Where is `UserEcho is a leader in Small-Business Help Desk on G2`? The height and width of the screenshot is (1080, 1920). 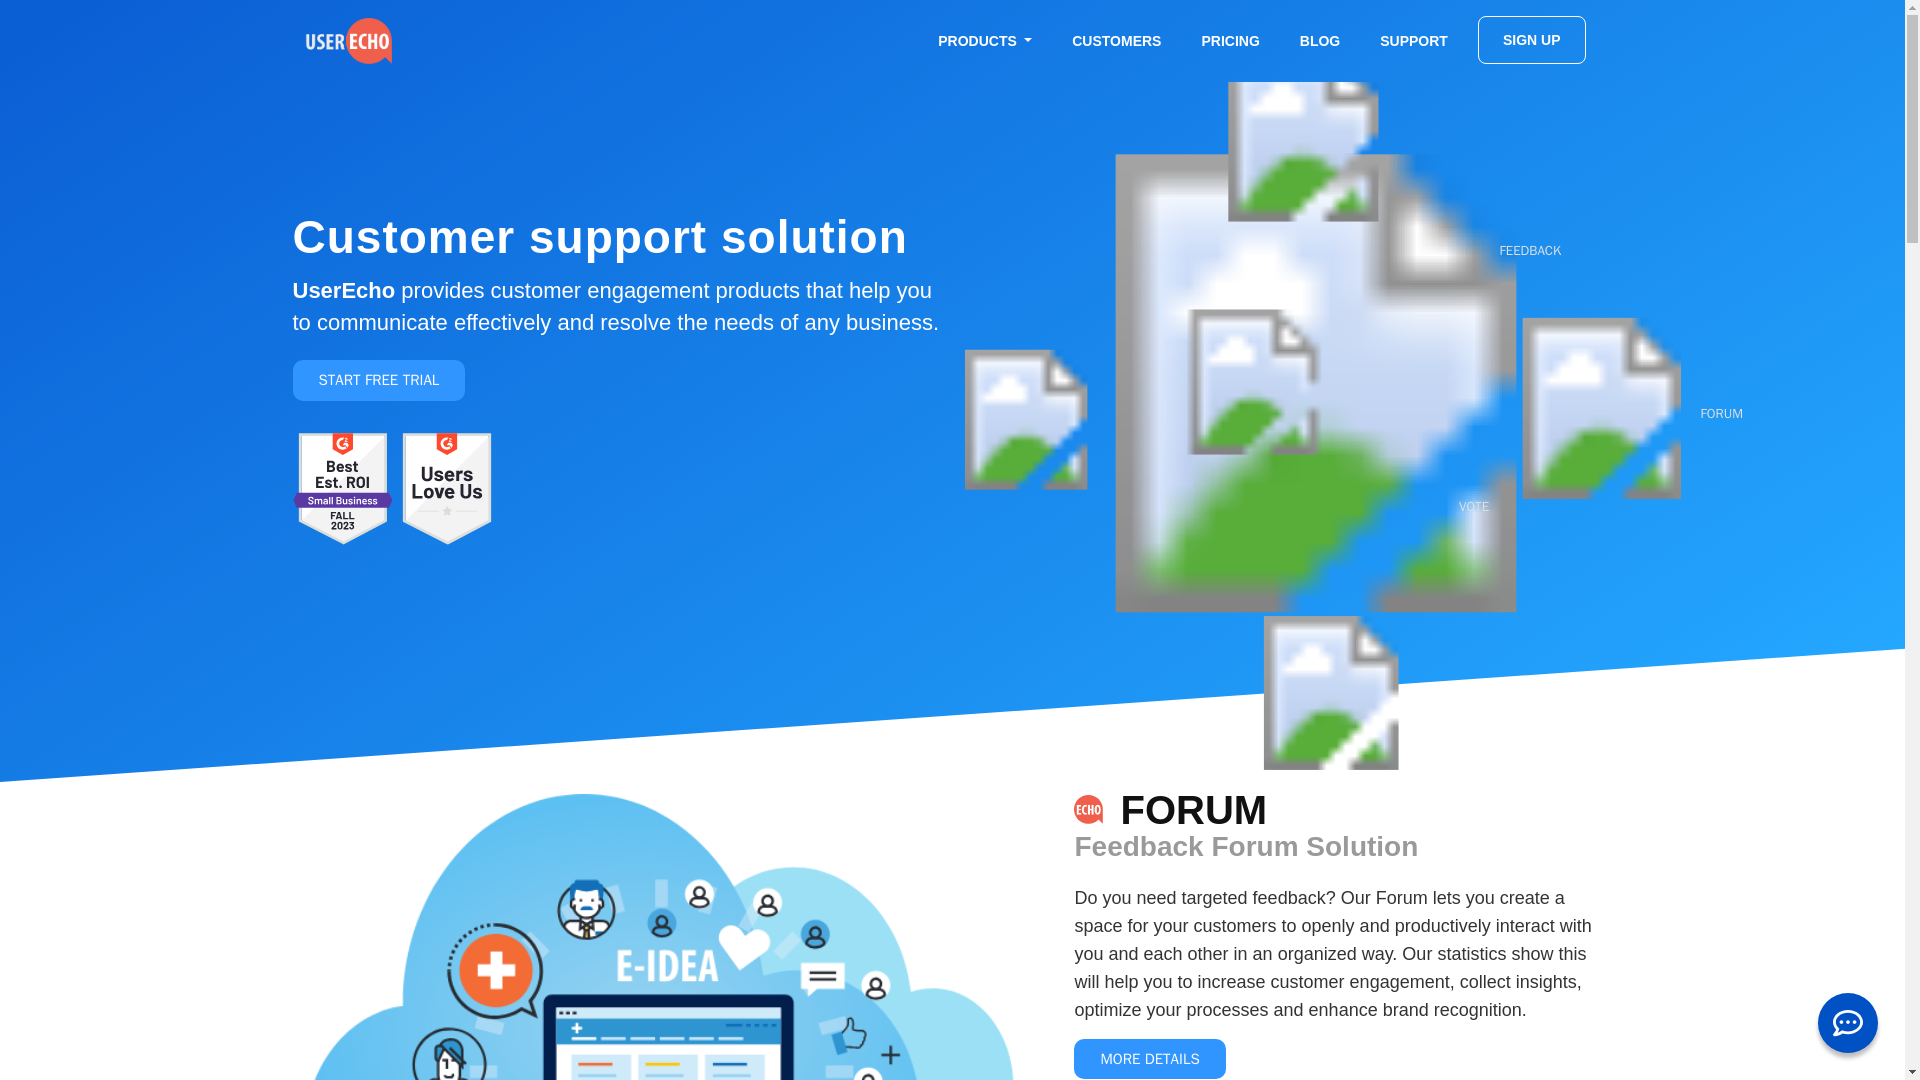 UserEcho is a leader in Small-Business Help Desk on G2 is located at coordinates (341, 488).